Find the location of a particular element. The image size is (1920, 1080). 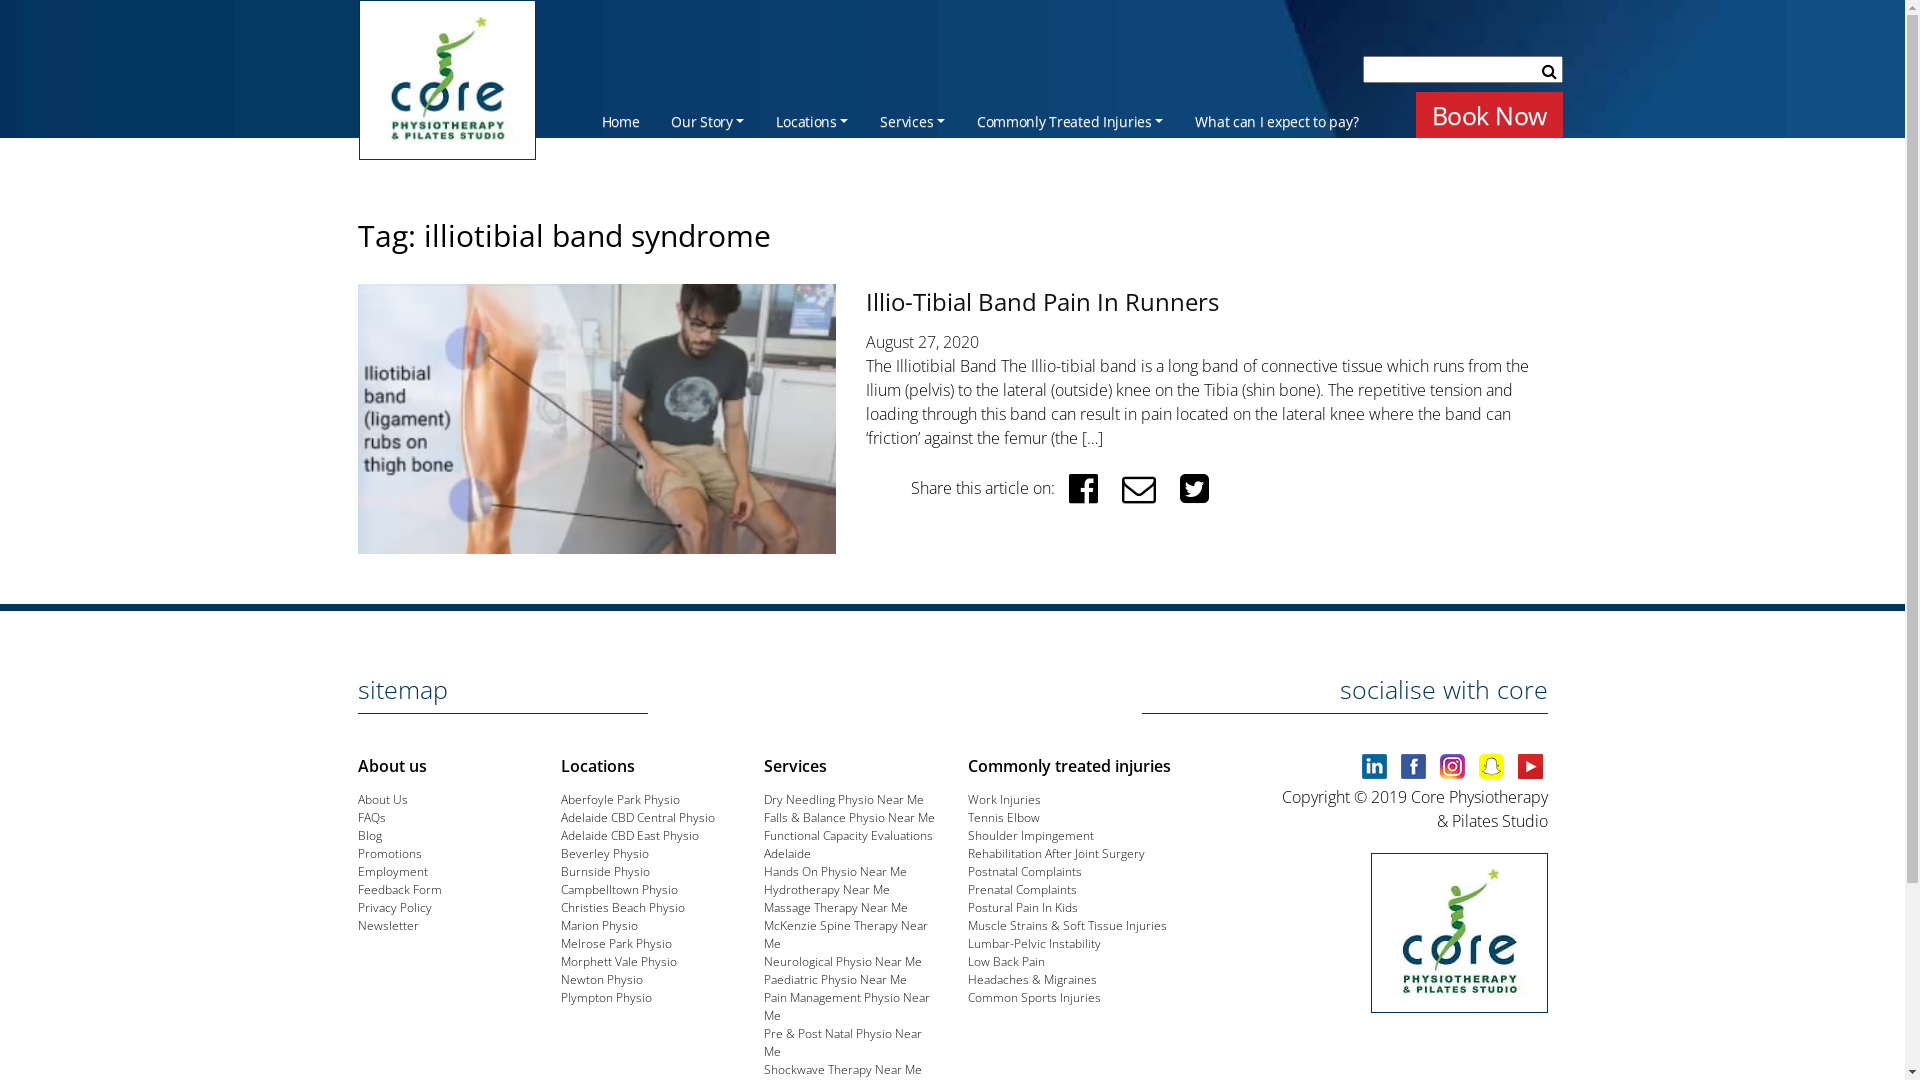

Shockwave Therapy Near Me is located at coordinates (843, 1070).